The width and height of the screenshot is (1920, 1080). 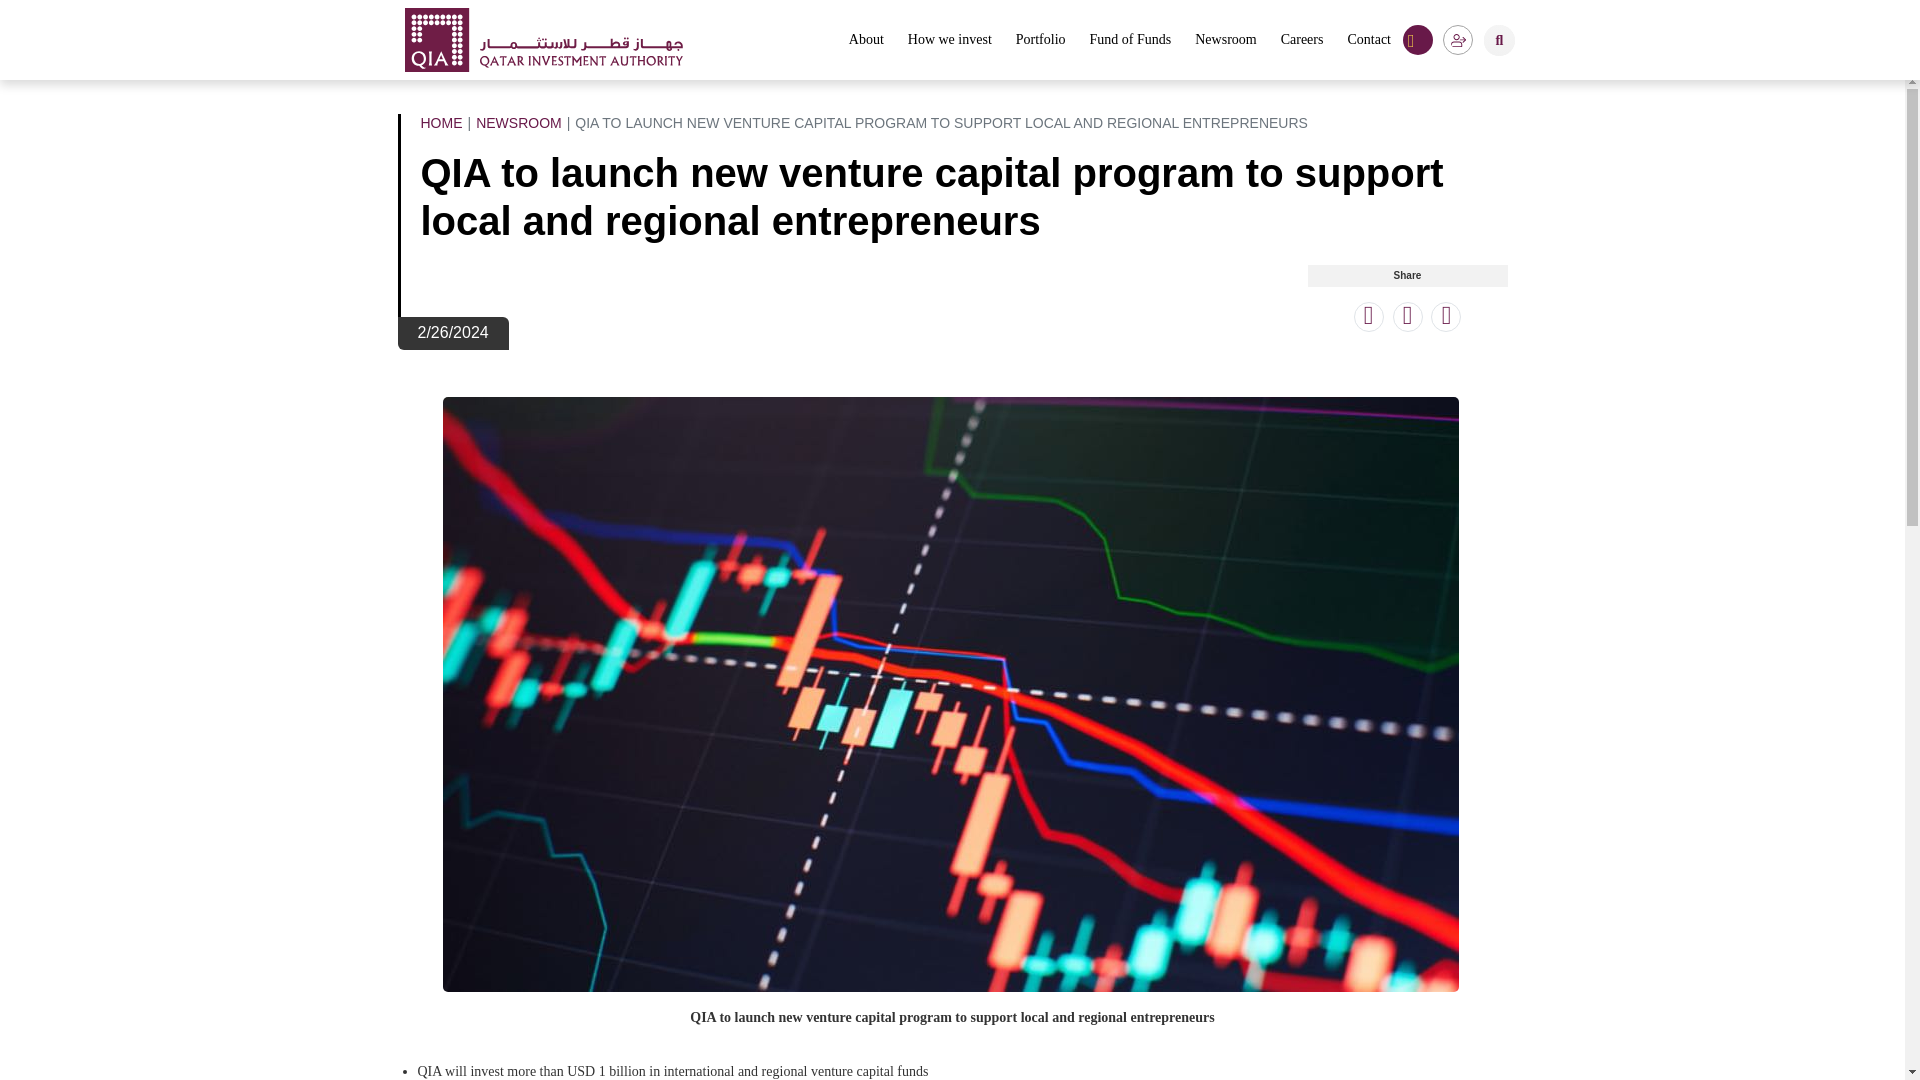 I want to click on GO, so click(x=1472, y=40).